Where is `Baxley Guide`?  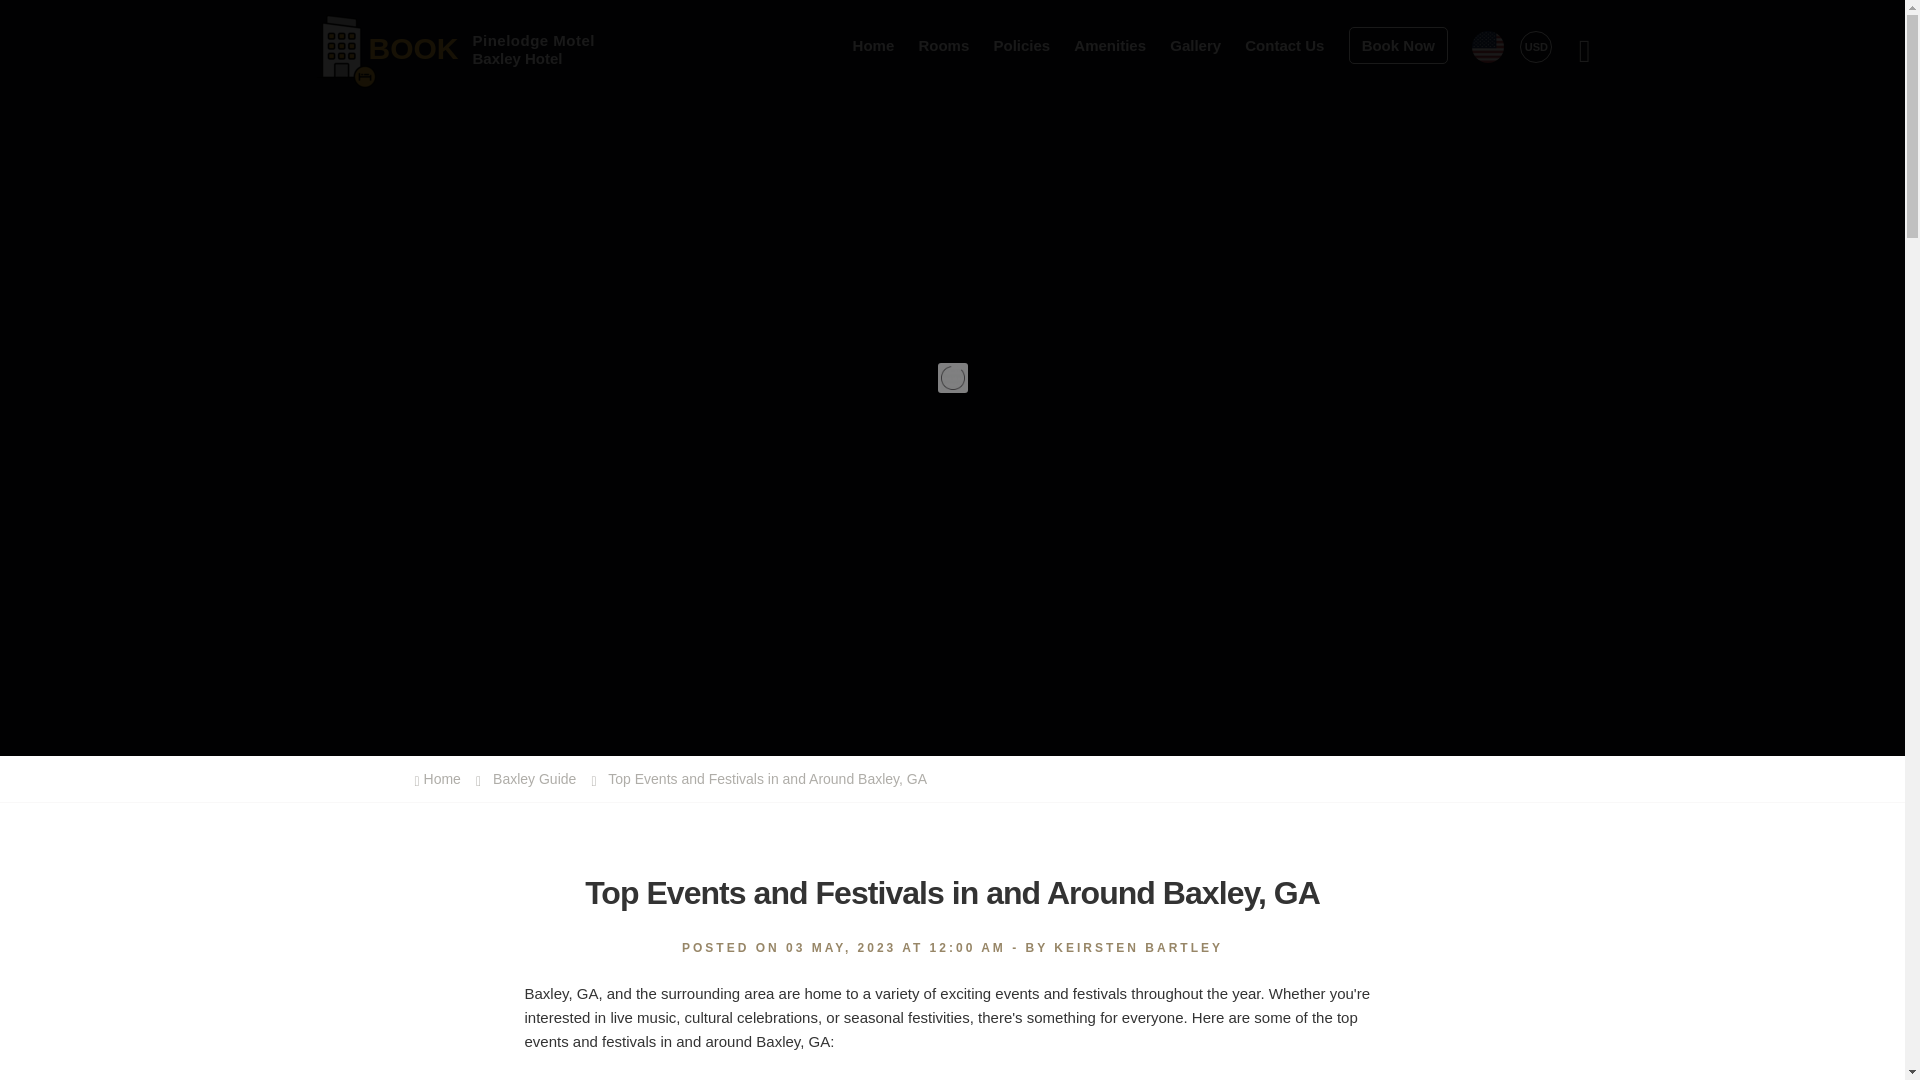 Baxley Guide is located at coordinates (530, 779).